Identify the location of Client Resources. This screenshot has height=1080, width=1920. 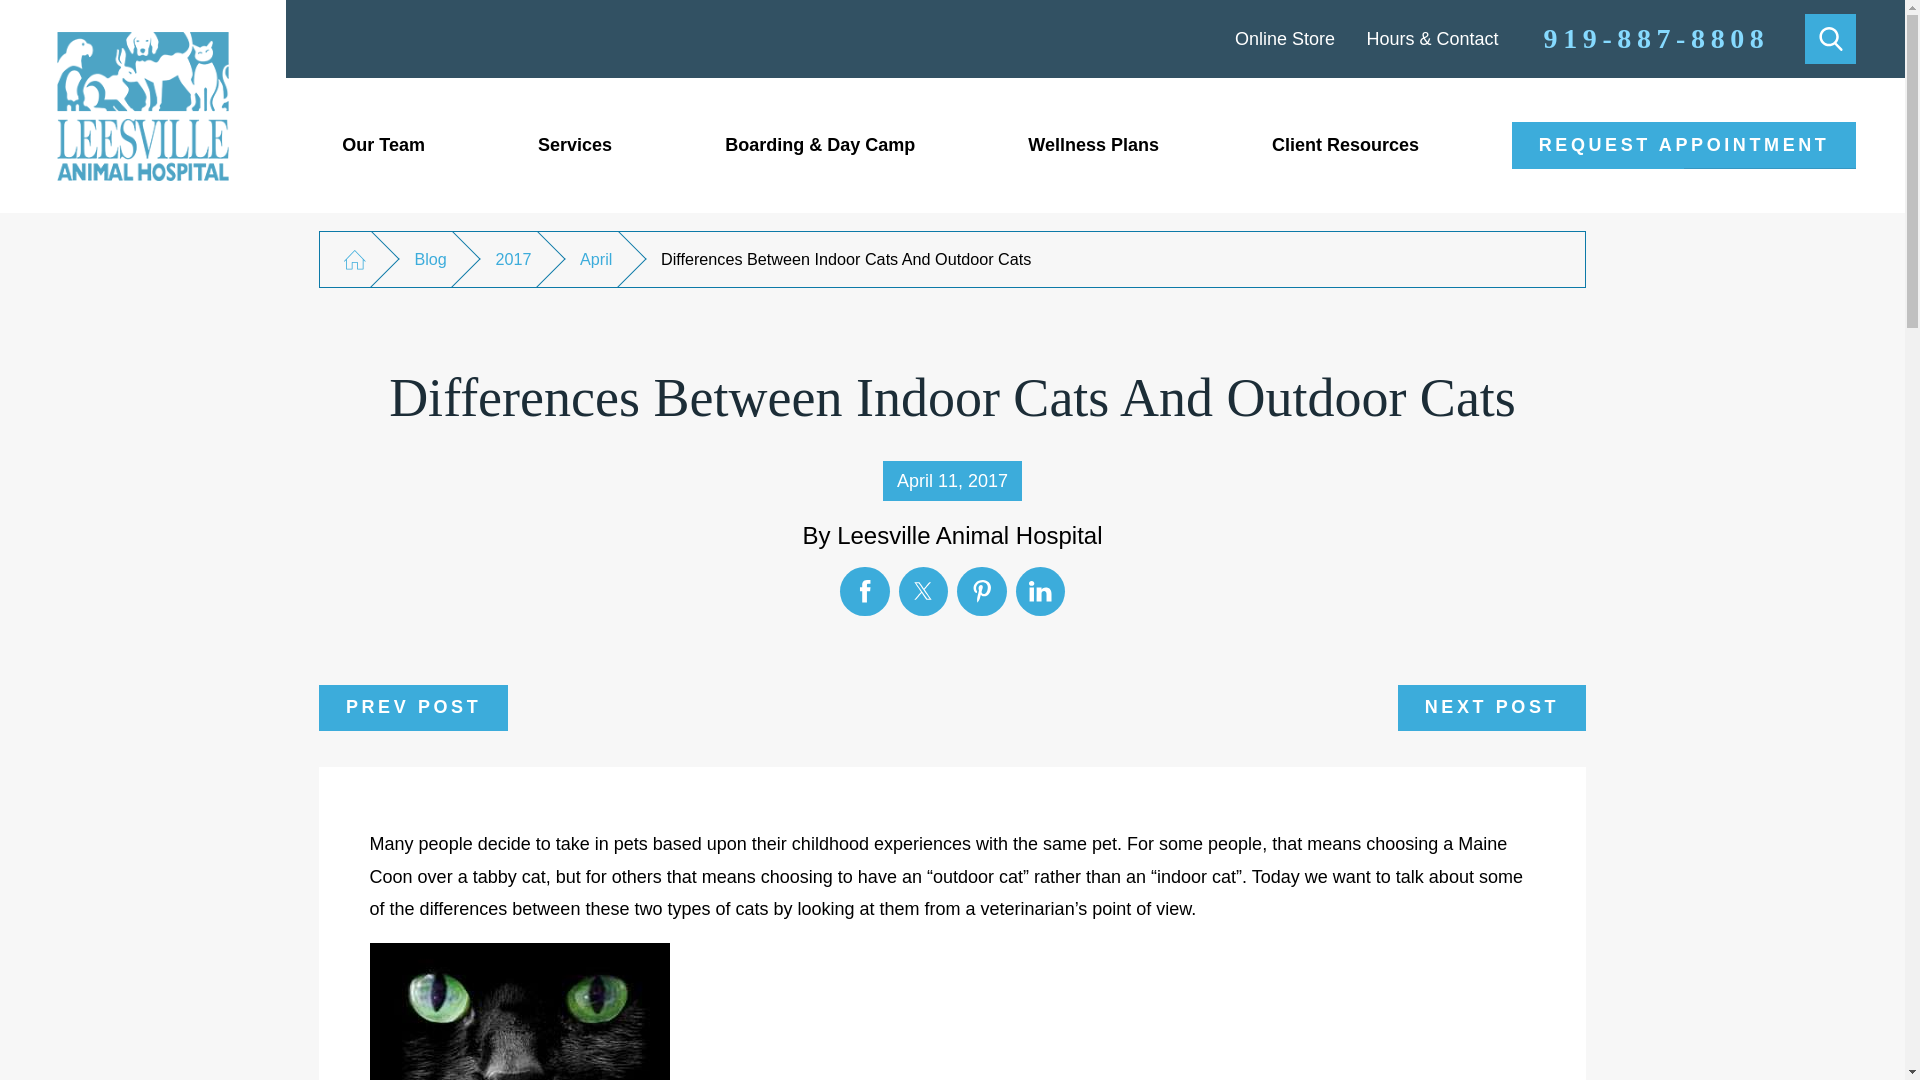
(1346, 144).